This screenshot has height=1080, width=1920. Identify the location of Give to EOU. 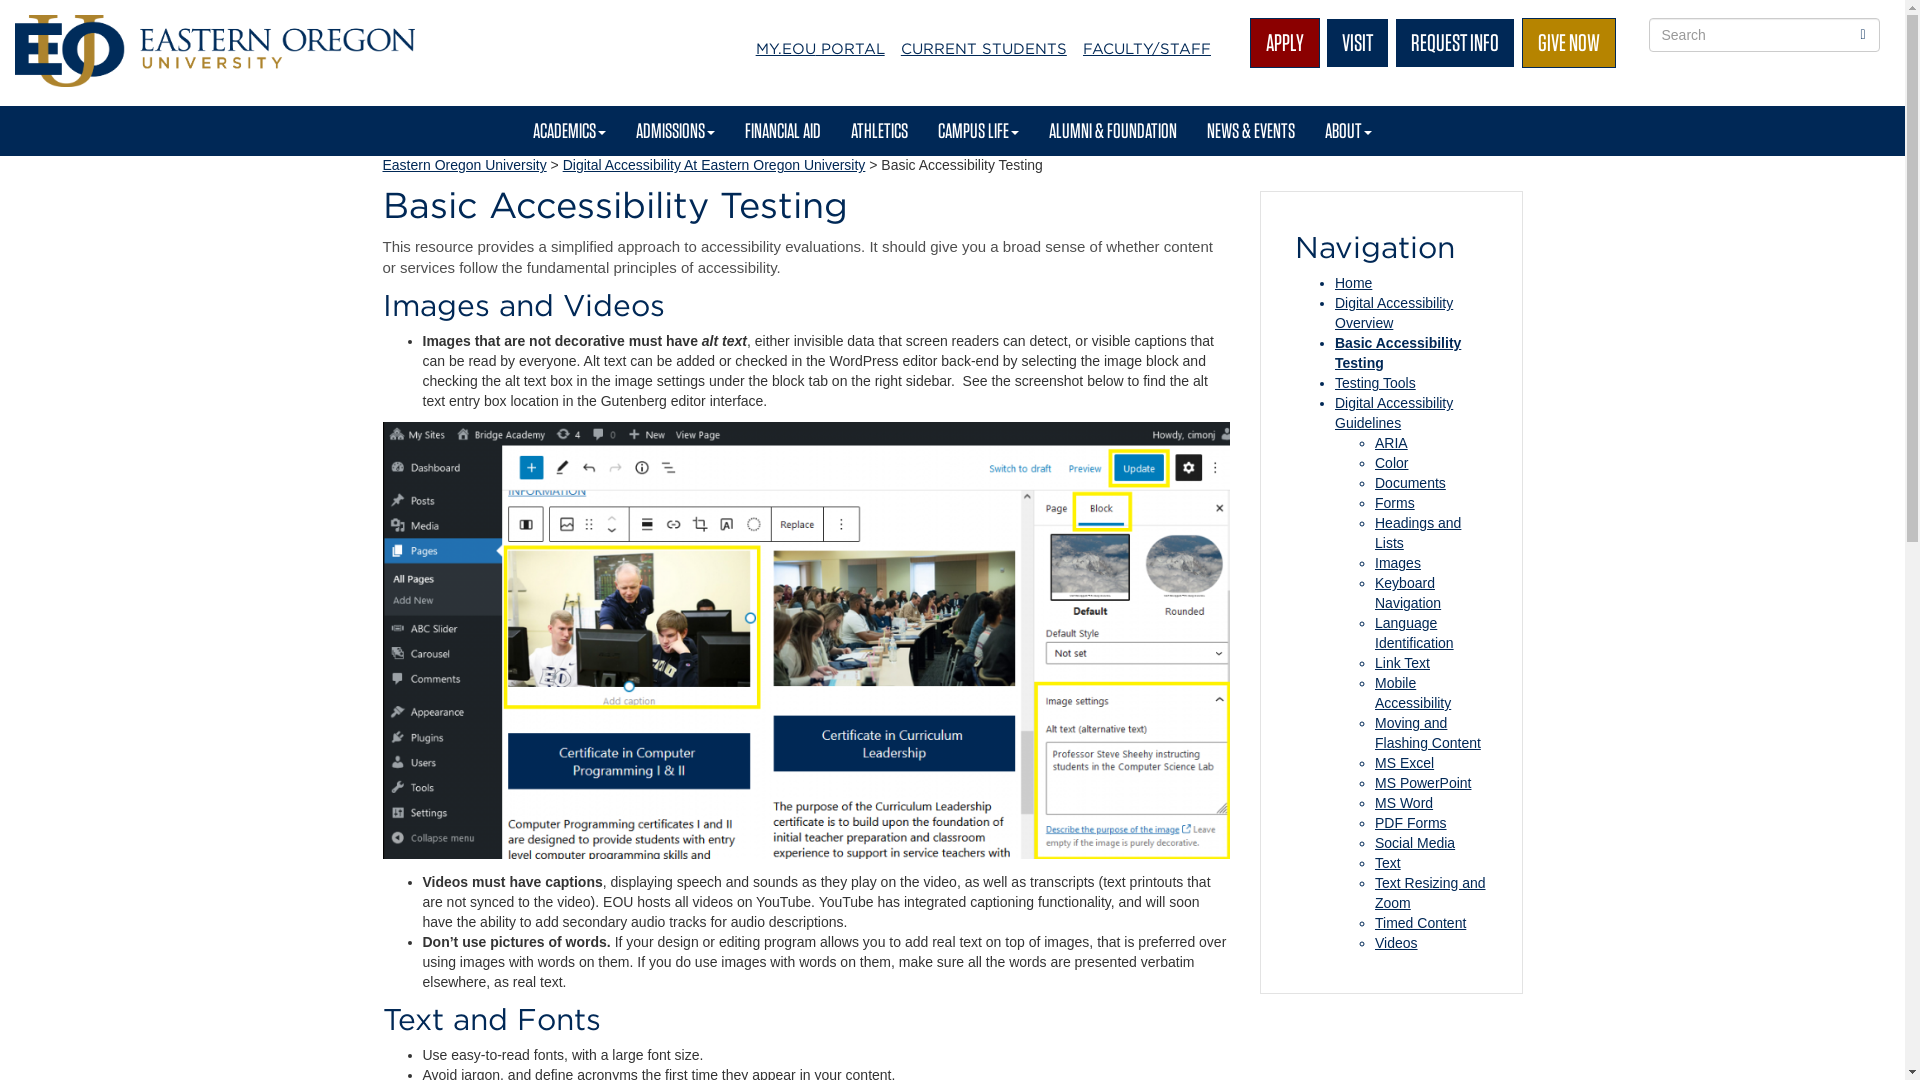
(1569, 43).